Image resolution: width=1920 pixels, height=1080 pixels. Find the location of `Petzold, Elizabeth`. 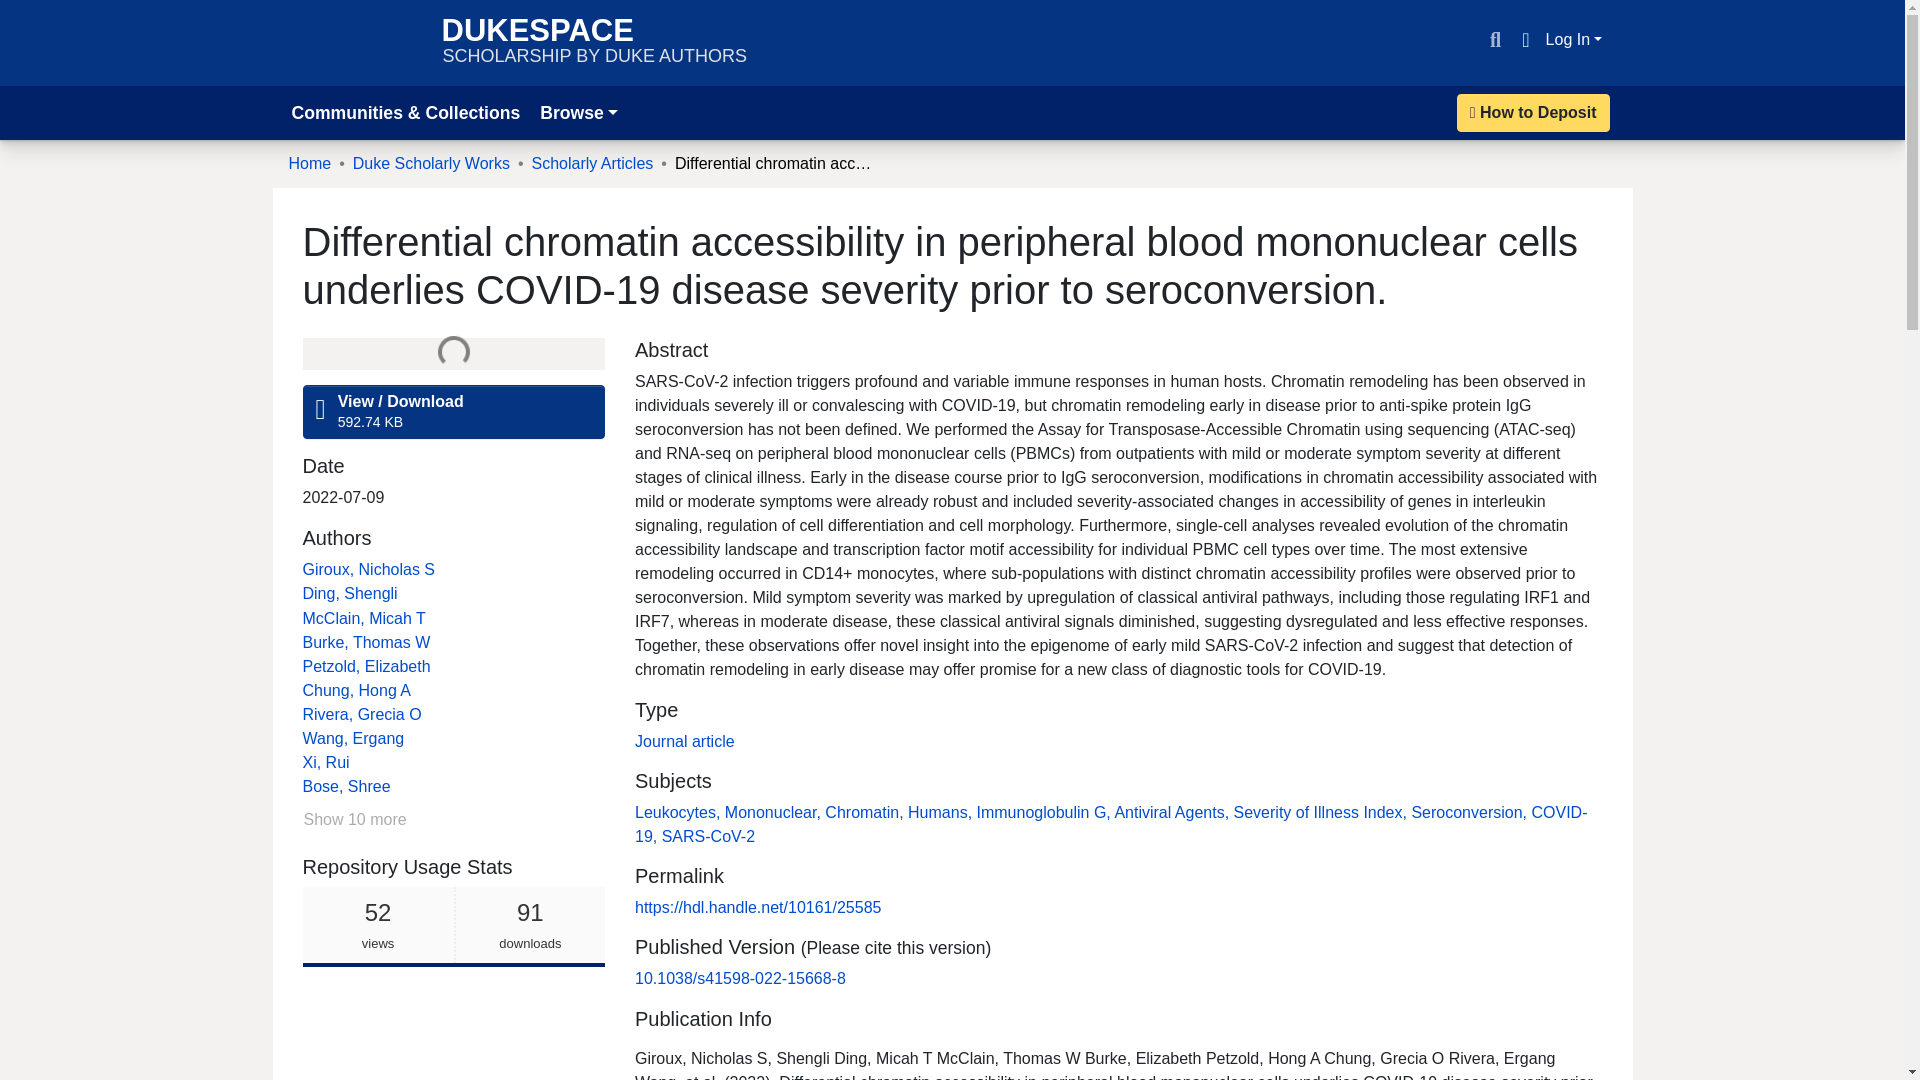

Petzold, Elizabeth is located at coordinates (685, 741).